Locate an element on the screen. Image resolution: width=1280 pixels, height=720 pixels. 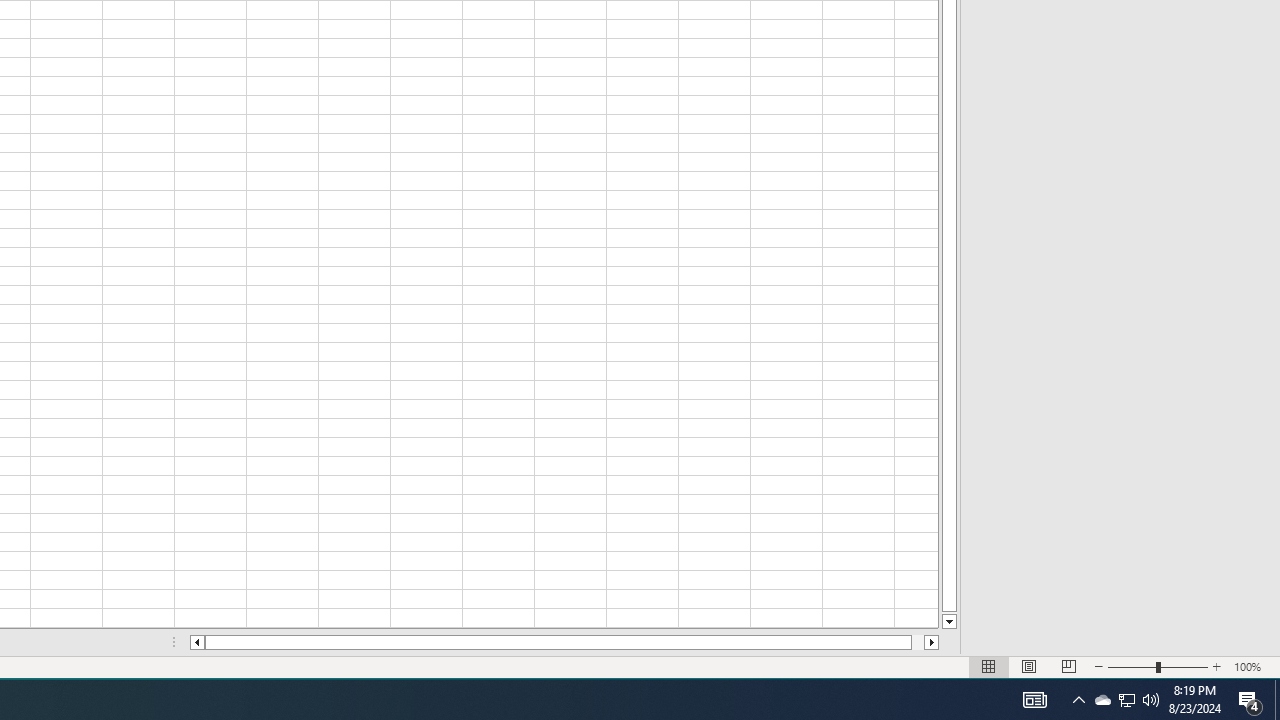
Q2790: 100% is located at coordinates (1151, 700).